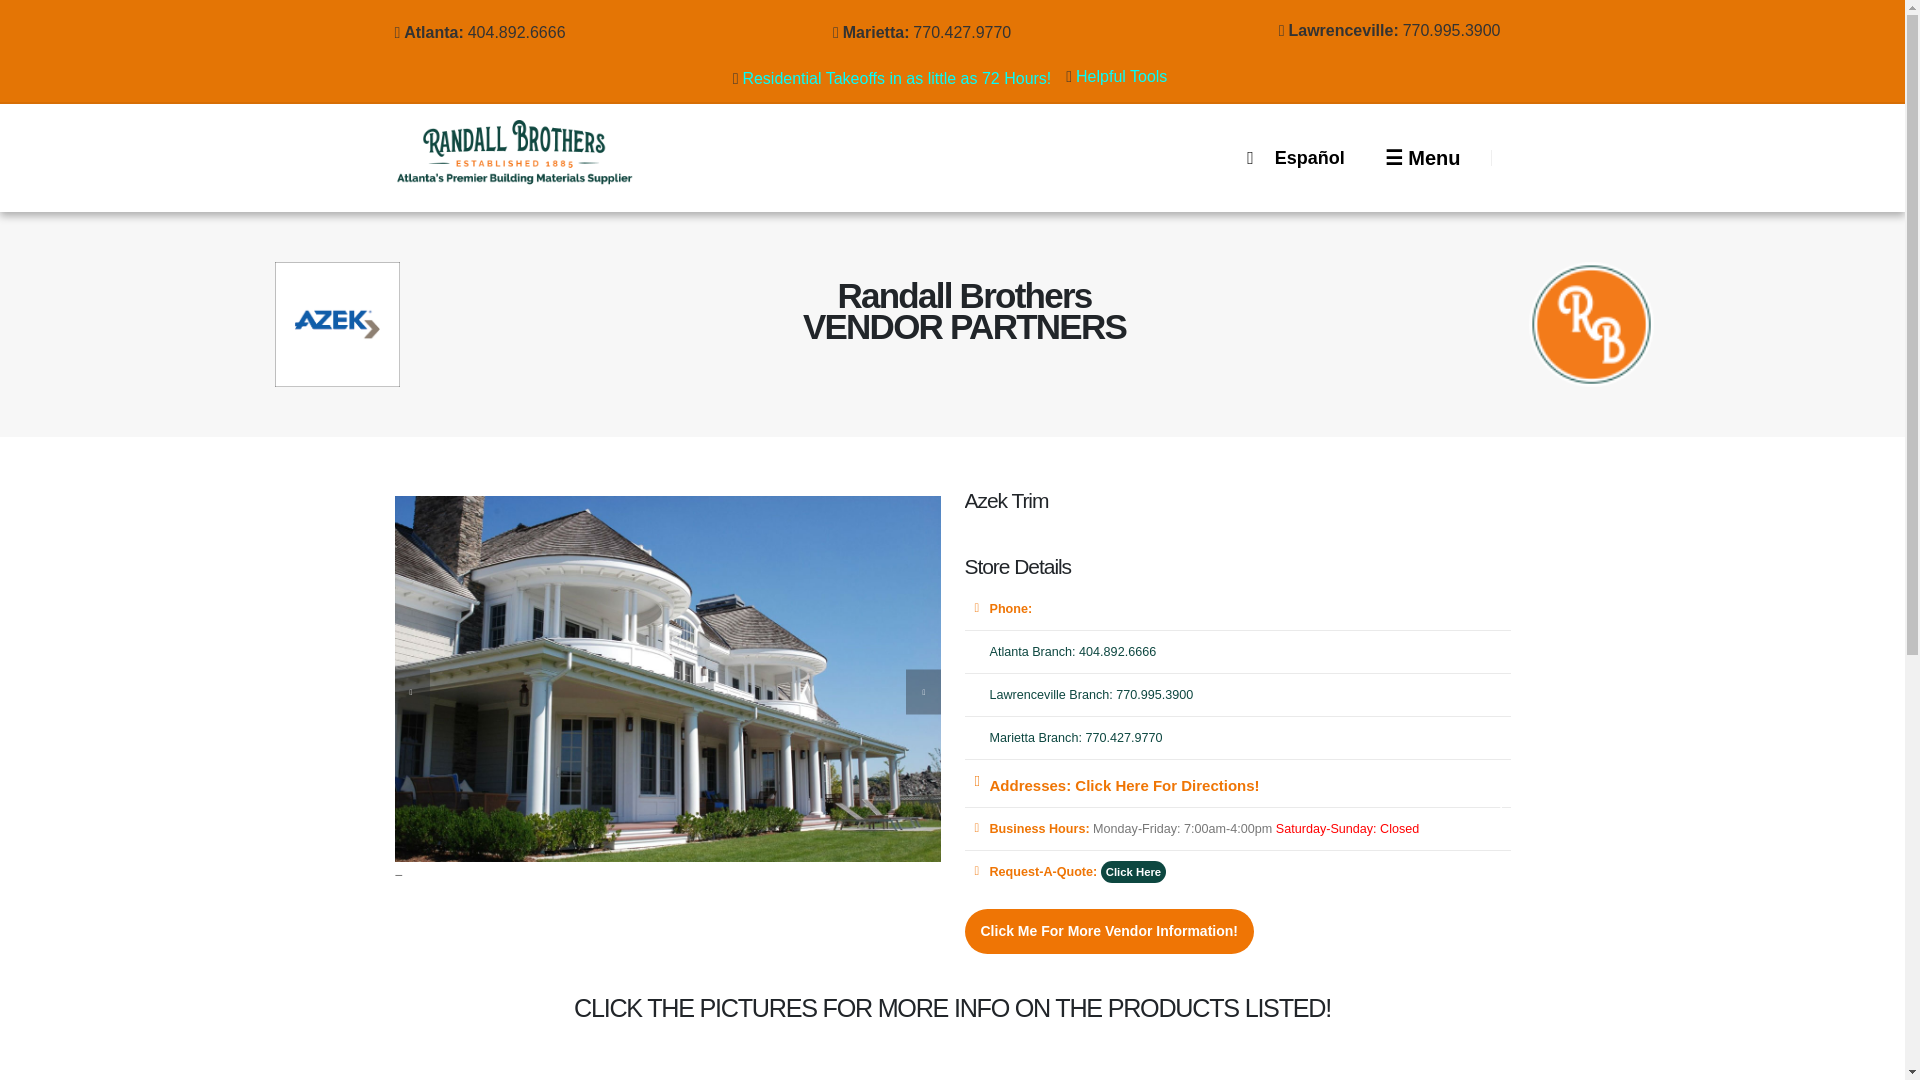 The height and width of the screenshot is (1080, 1920). Describe the element at coordinates (1457, 30) in the screenshot. I see `770.995.3900` at that location.